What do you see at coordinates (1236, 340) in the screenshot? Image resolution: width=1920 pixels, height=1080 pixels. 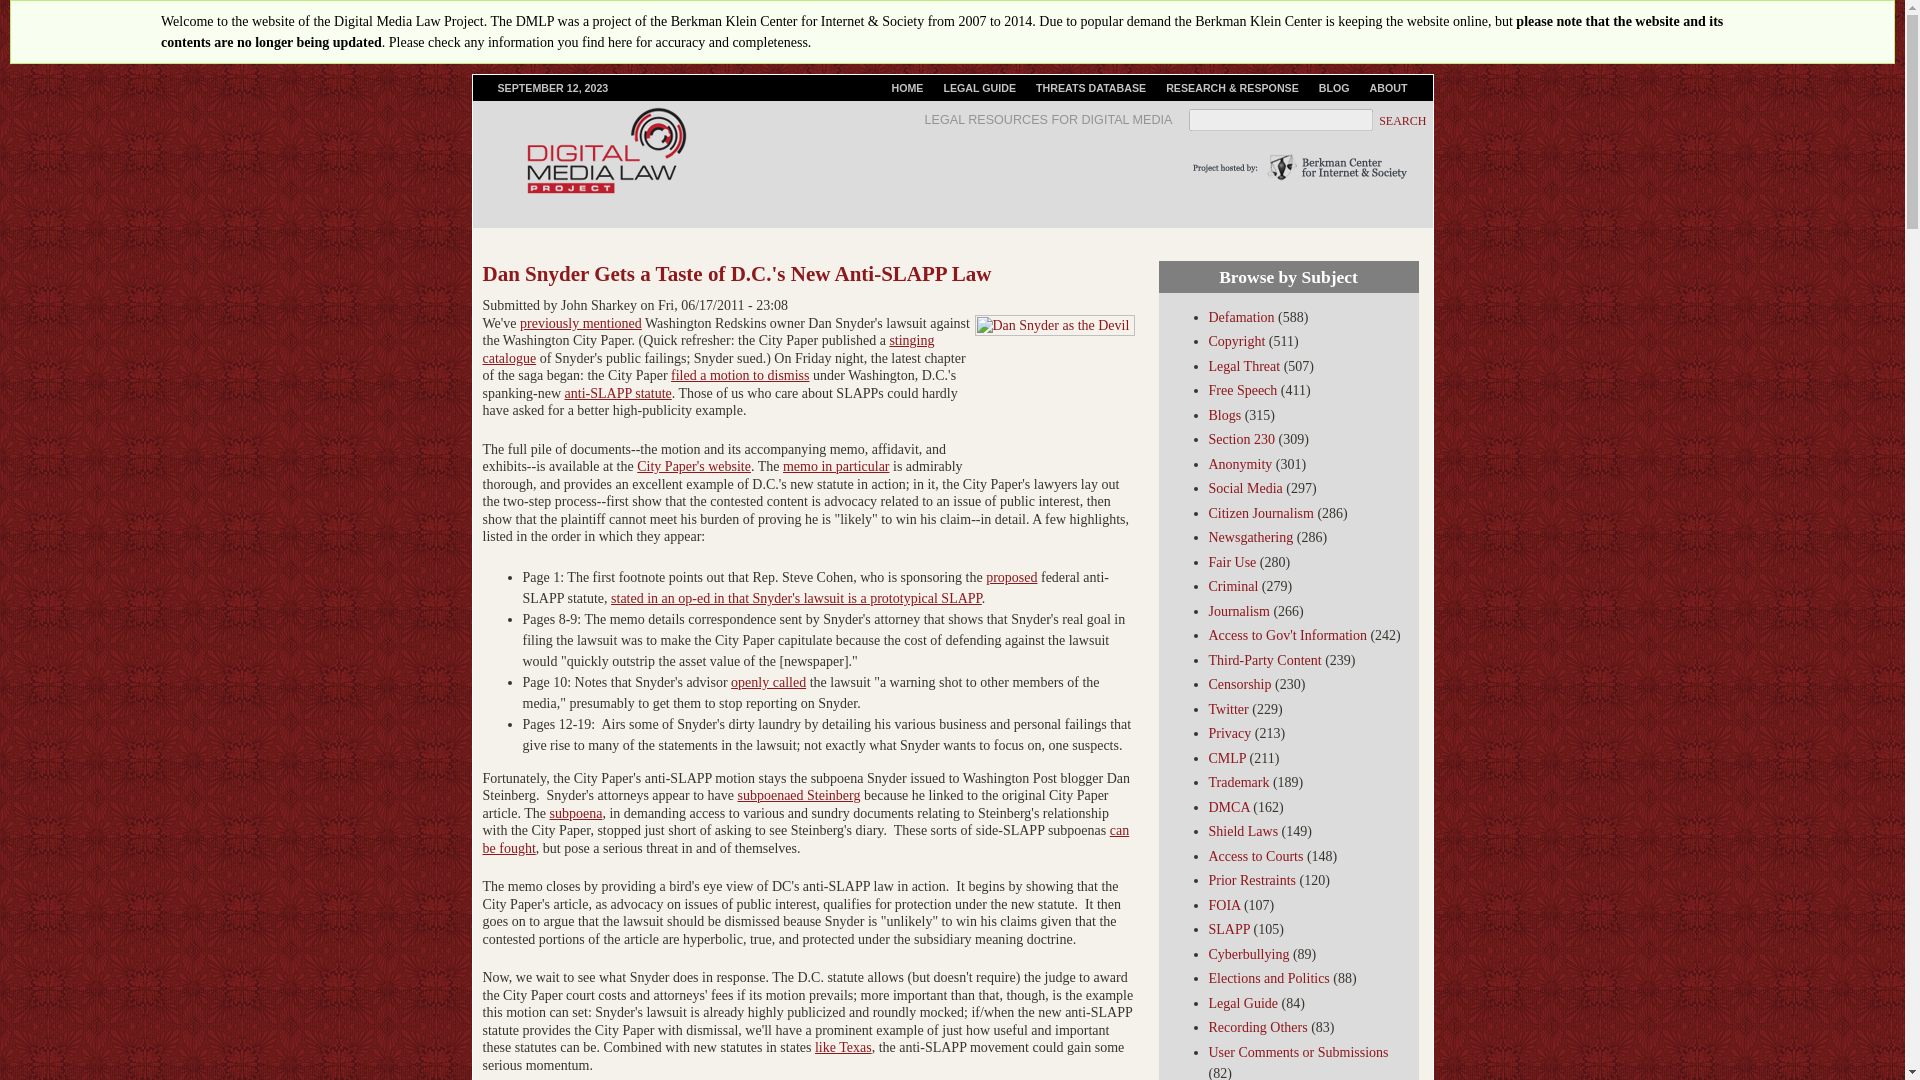 I see `Copyright` at bounding box center [1236, 340].